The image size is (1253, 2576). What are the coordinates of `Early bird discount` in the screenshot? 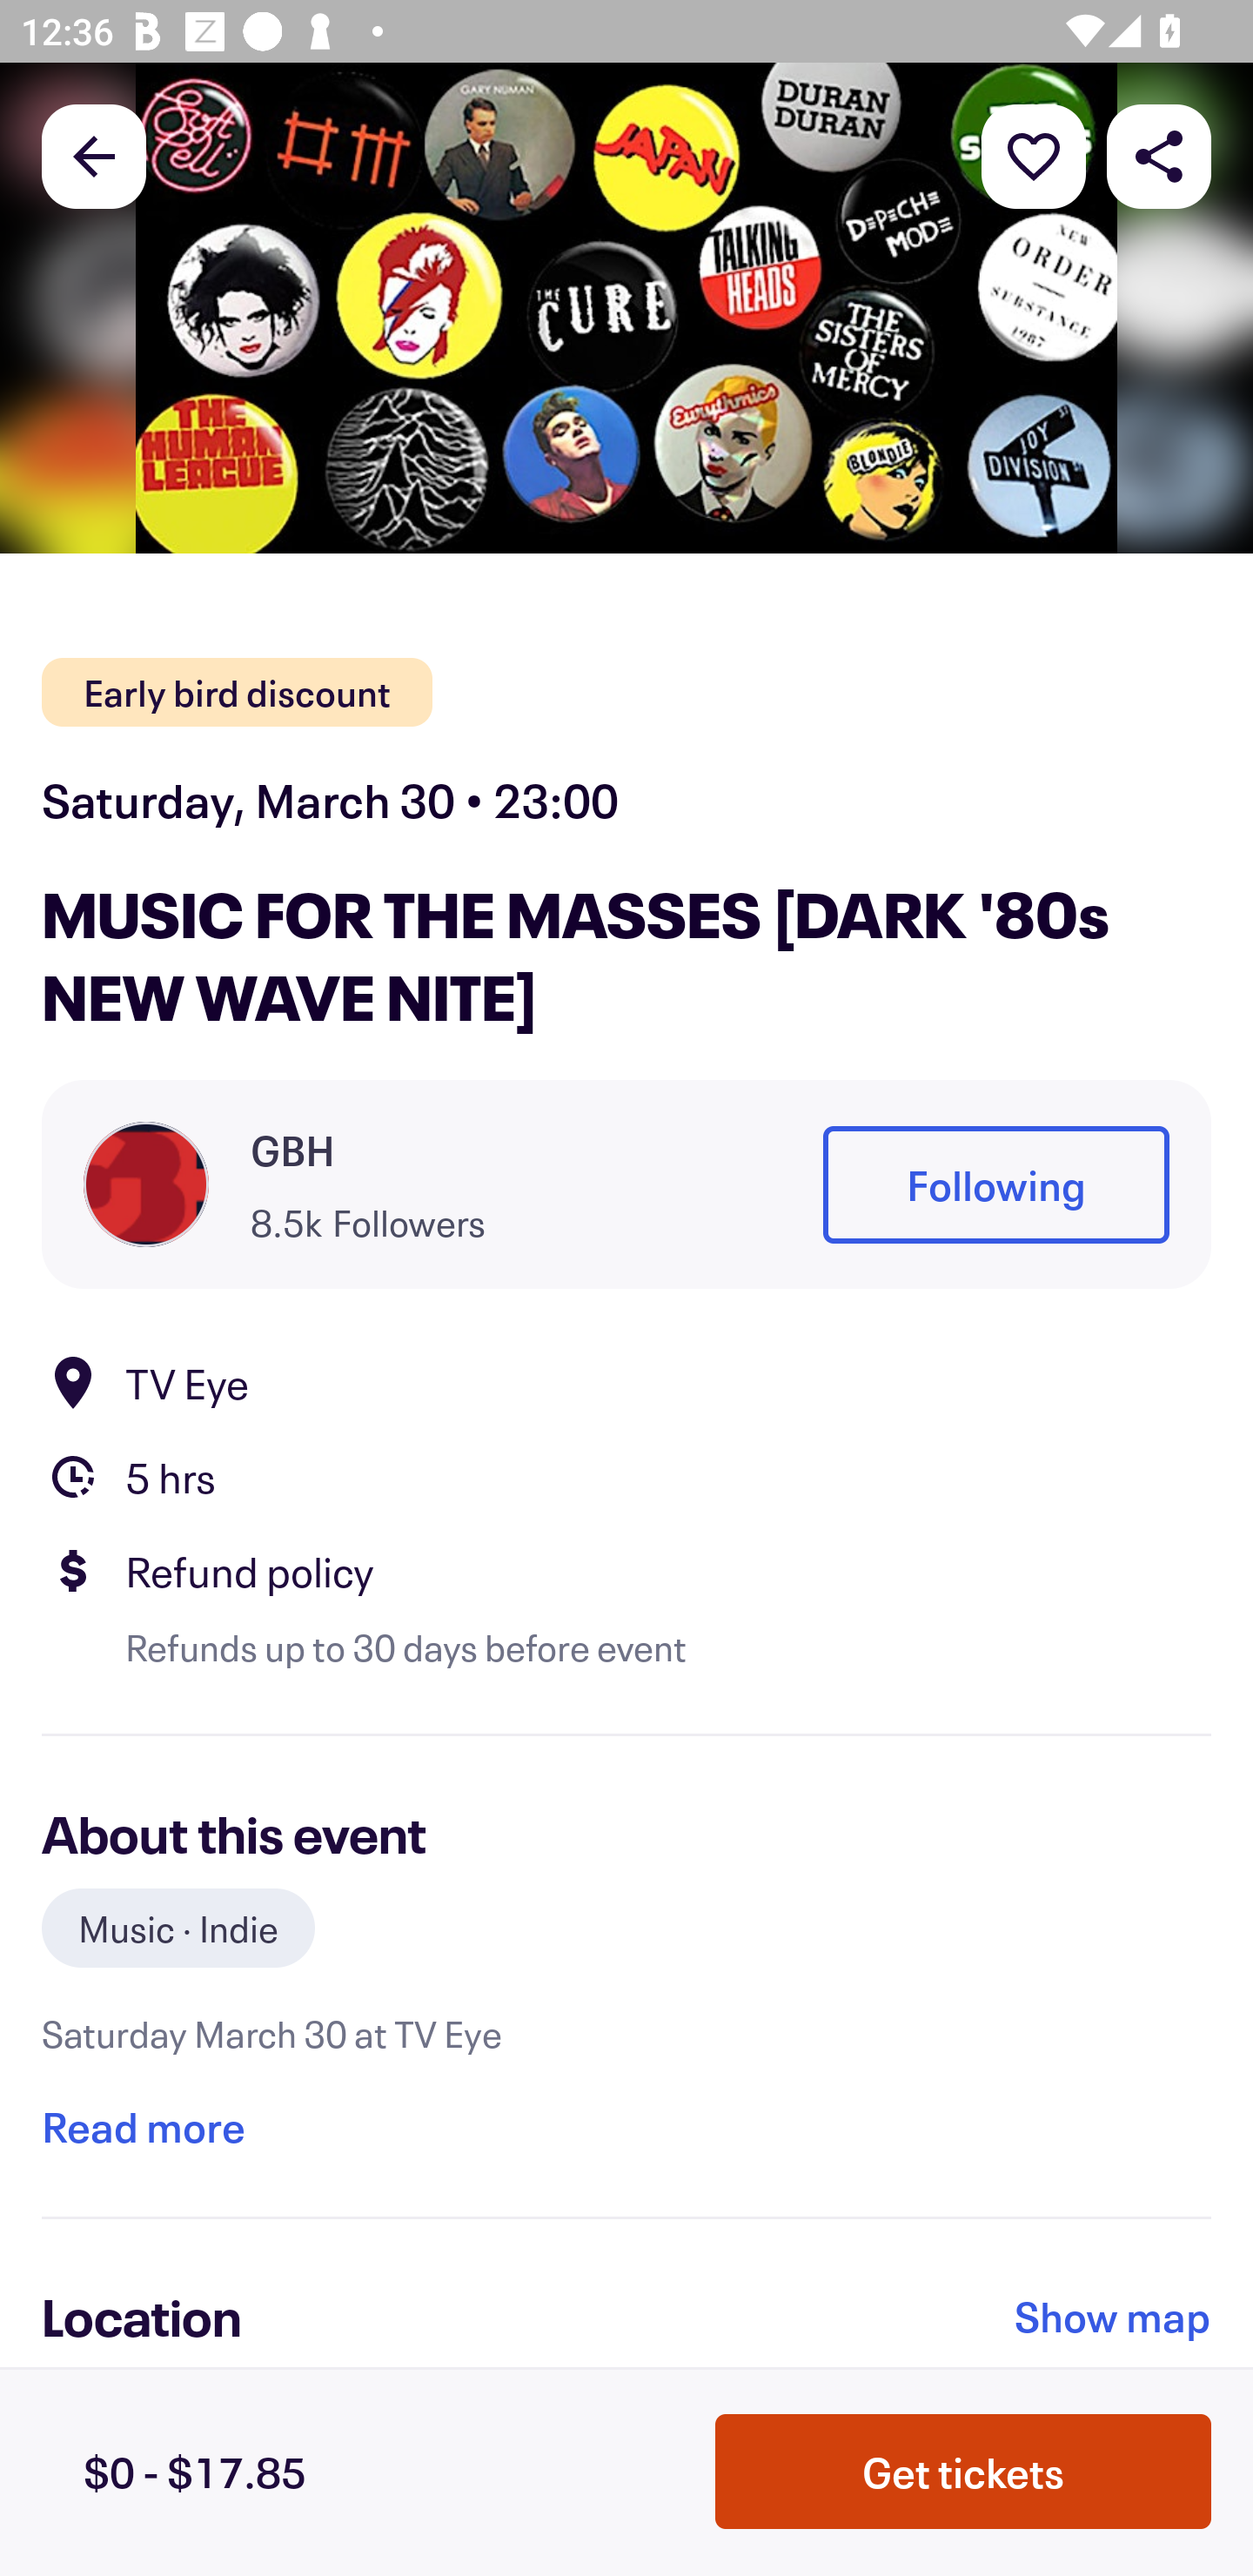 It's located at (237, 693).